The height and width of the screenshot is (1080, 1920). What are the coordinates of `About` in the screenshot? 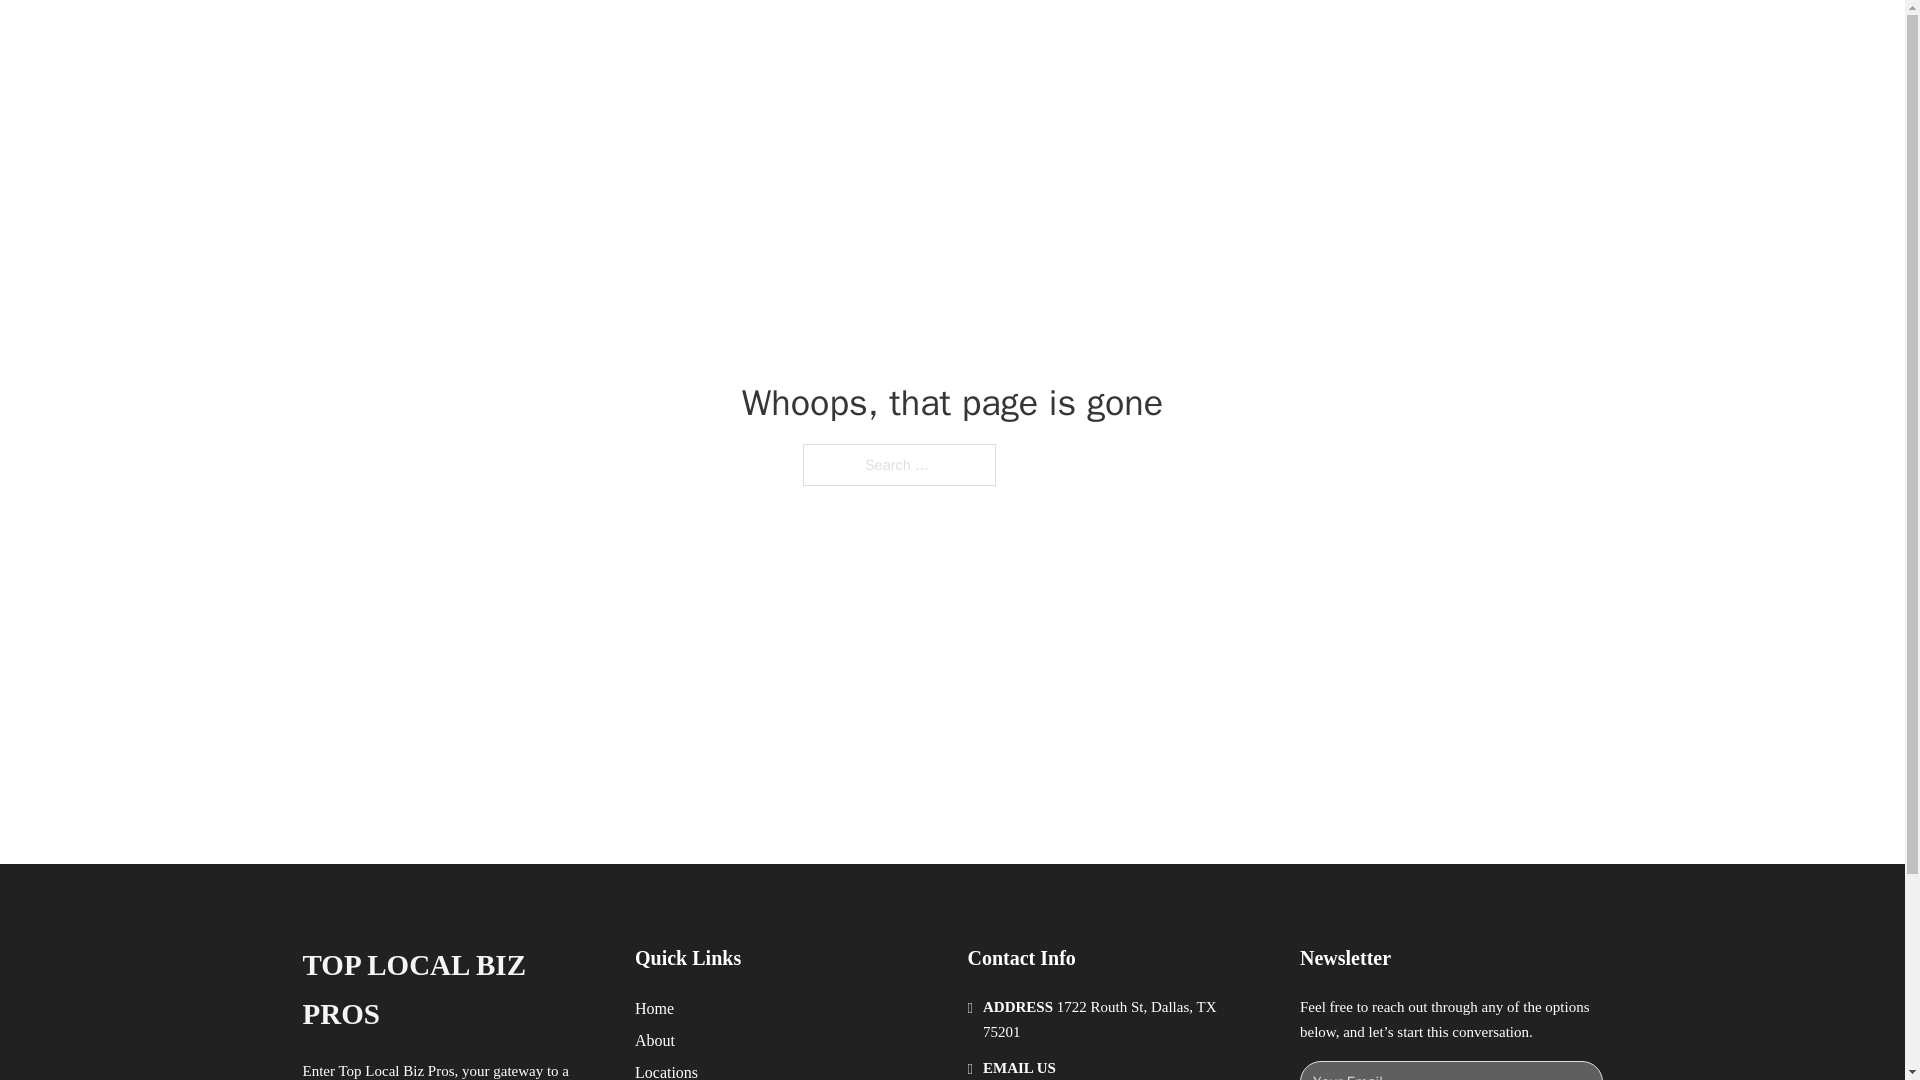 It's located at (655, 1040).